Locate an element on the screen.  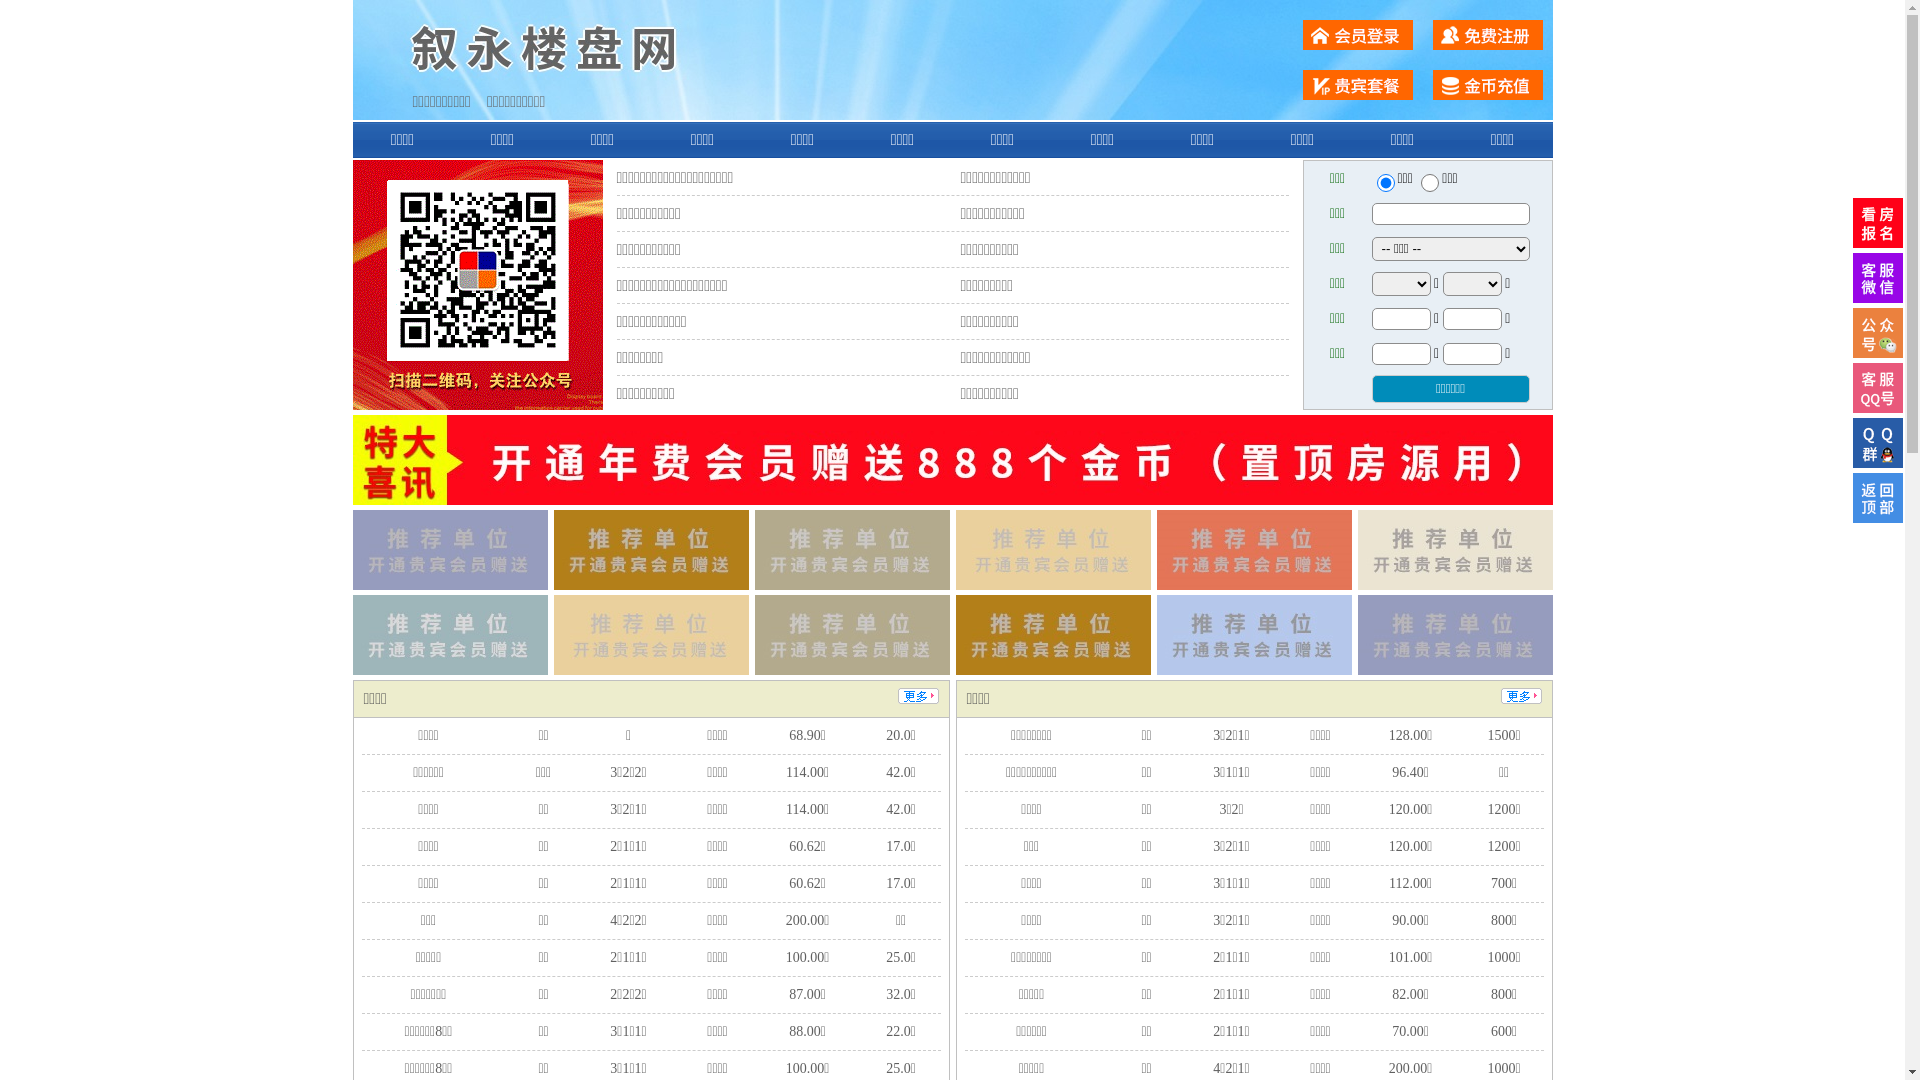
chuzu is located at coordinates (1430, 183).